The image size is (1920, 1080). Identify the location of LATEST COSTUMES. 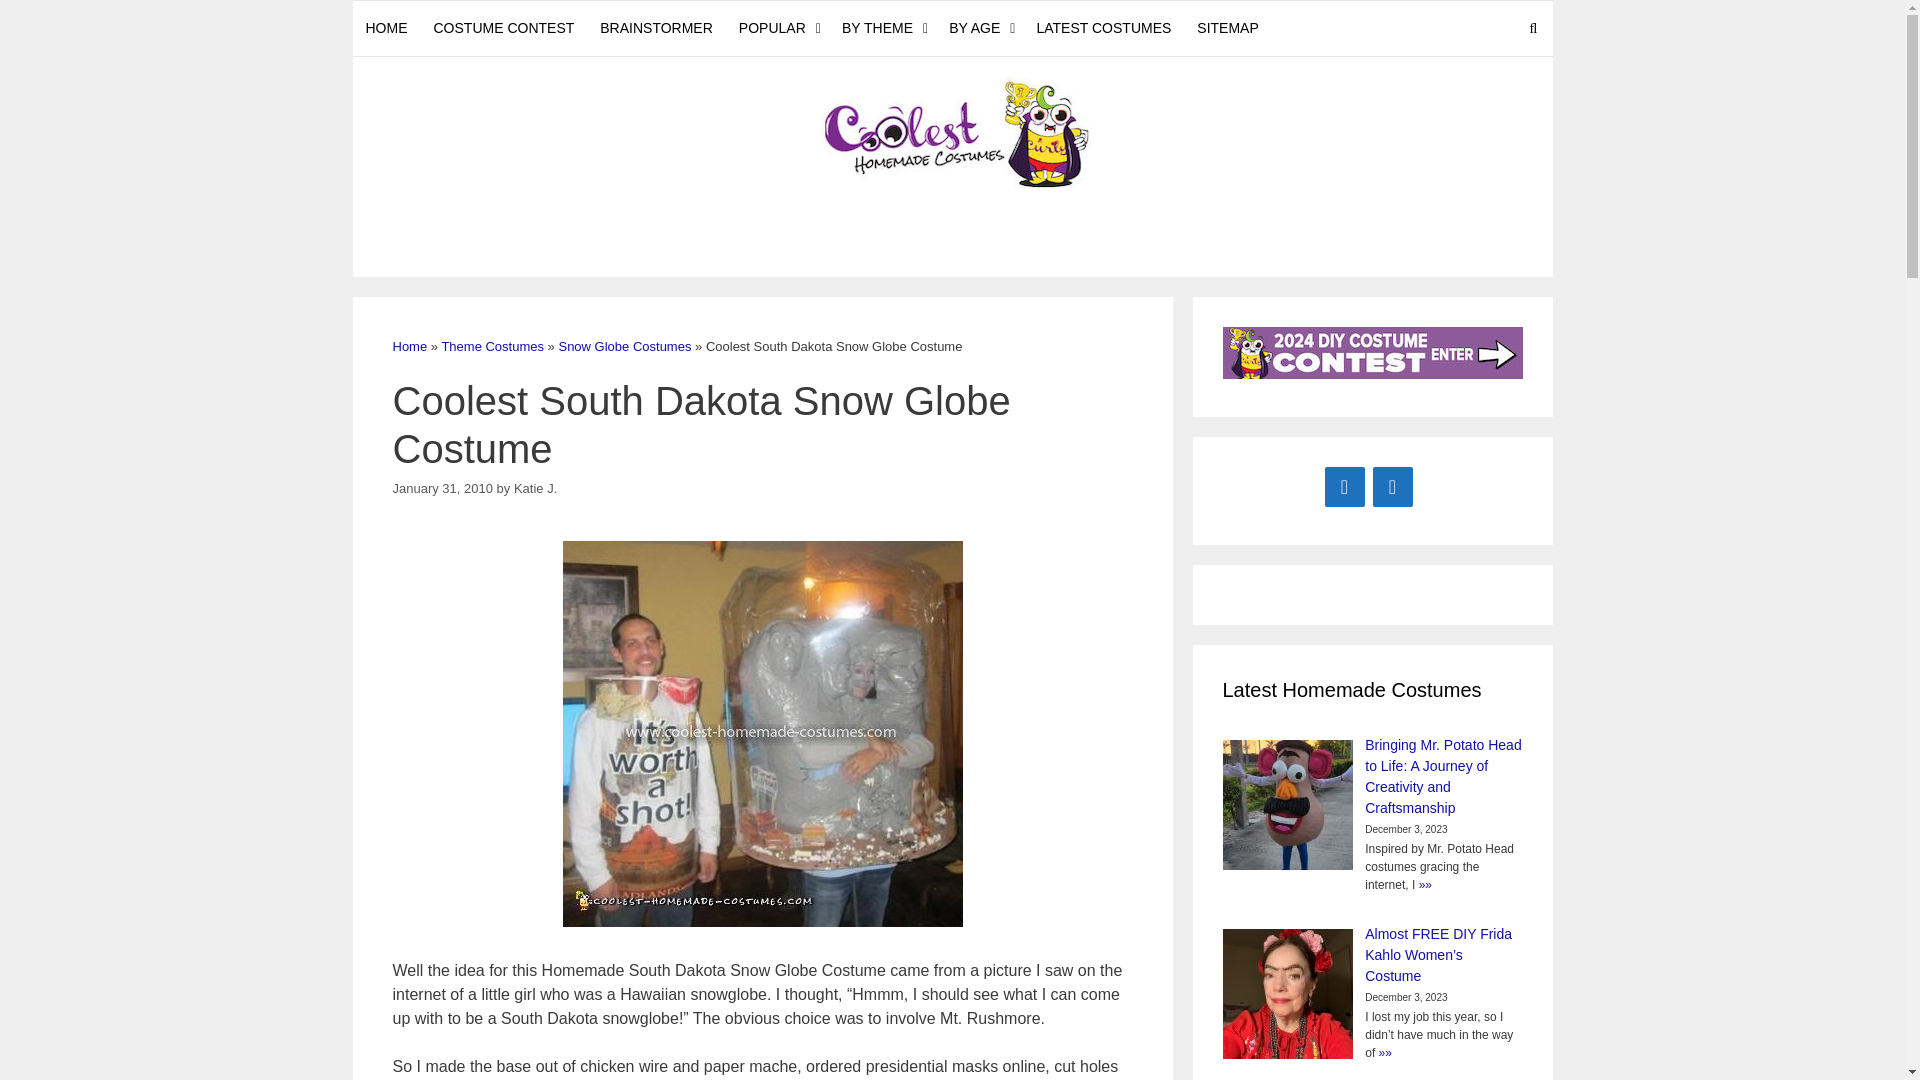
(1104, 28).